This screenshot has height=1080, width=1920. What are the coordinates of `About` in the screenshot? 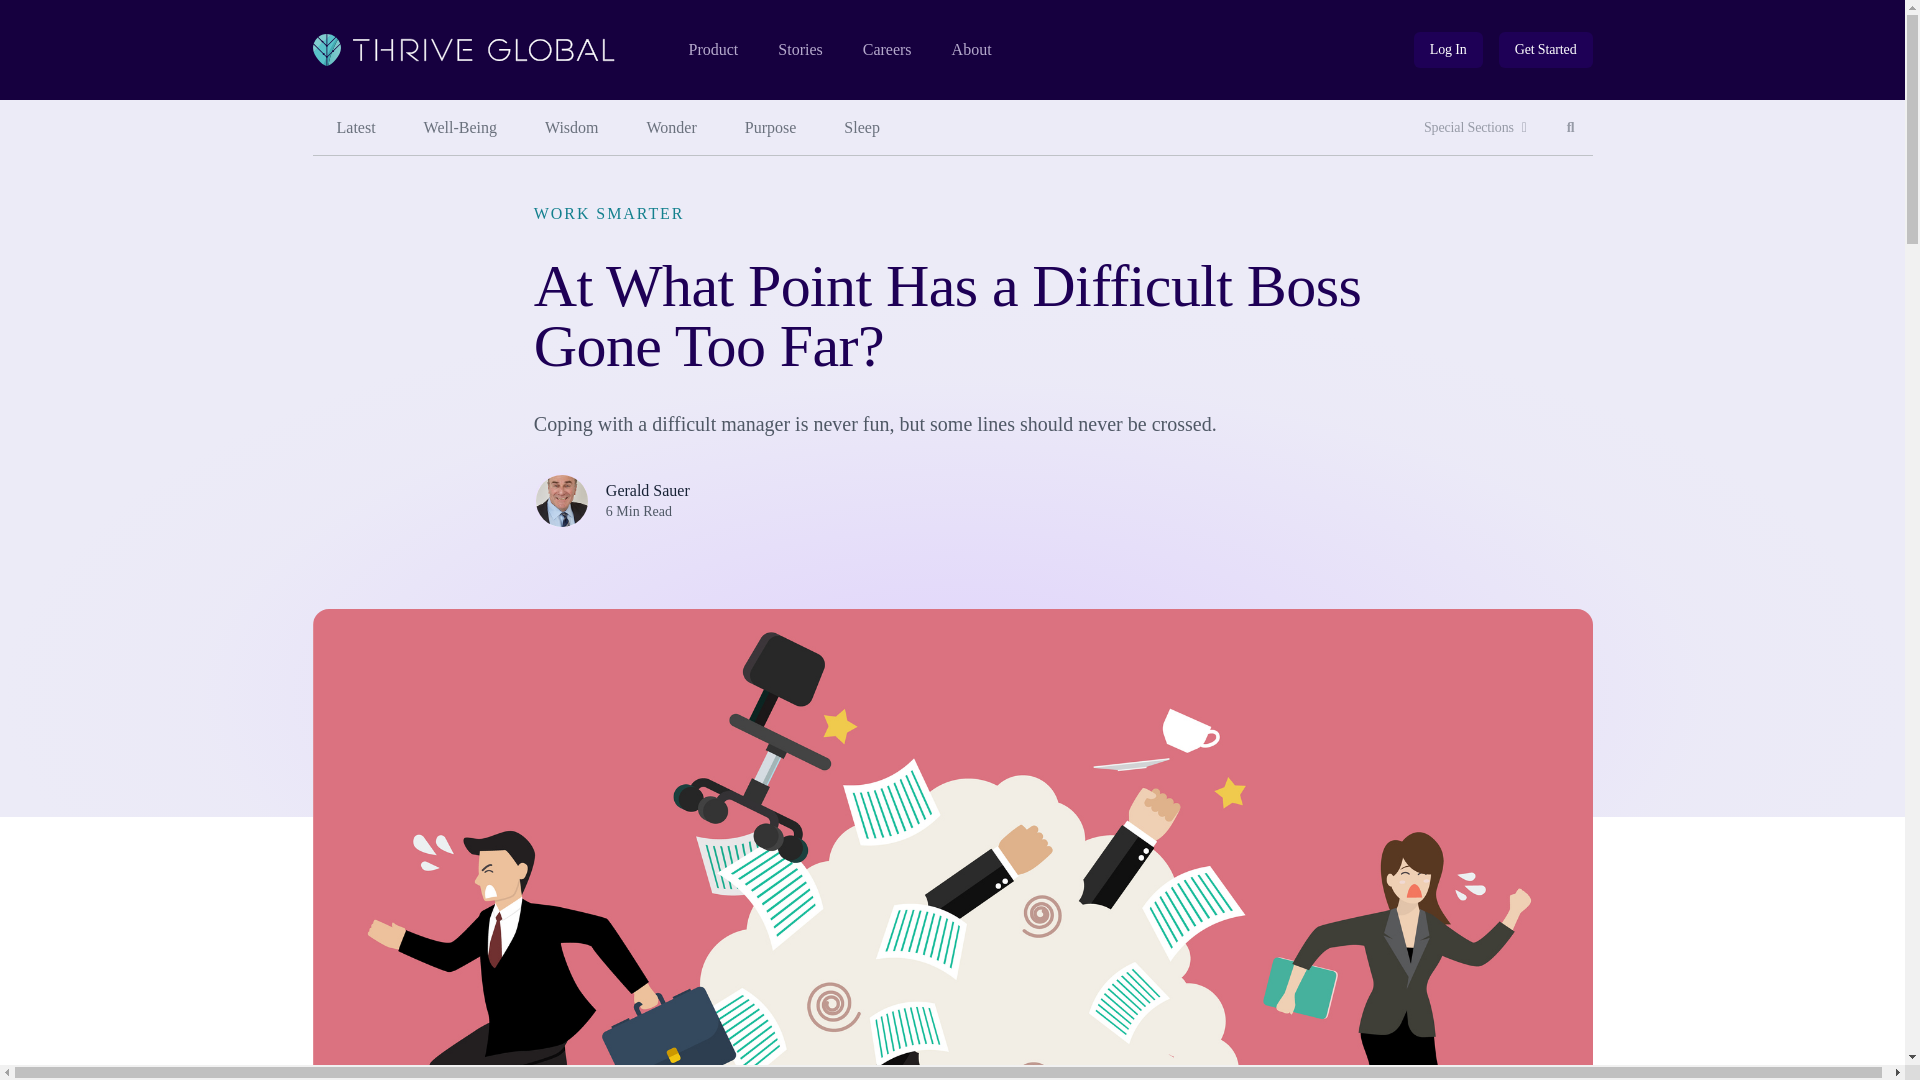 It's located at (887, 50).